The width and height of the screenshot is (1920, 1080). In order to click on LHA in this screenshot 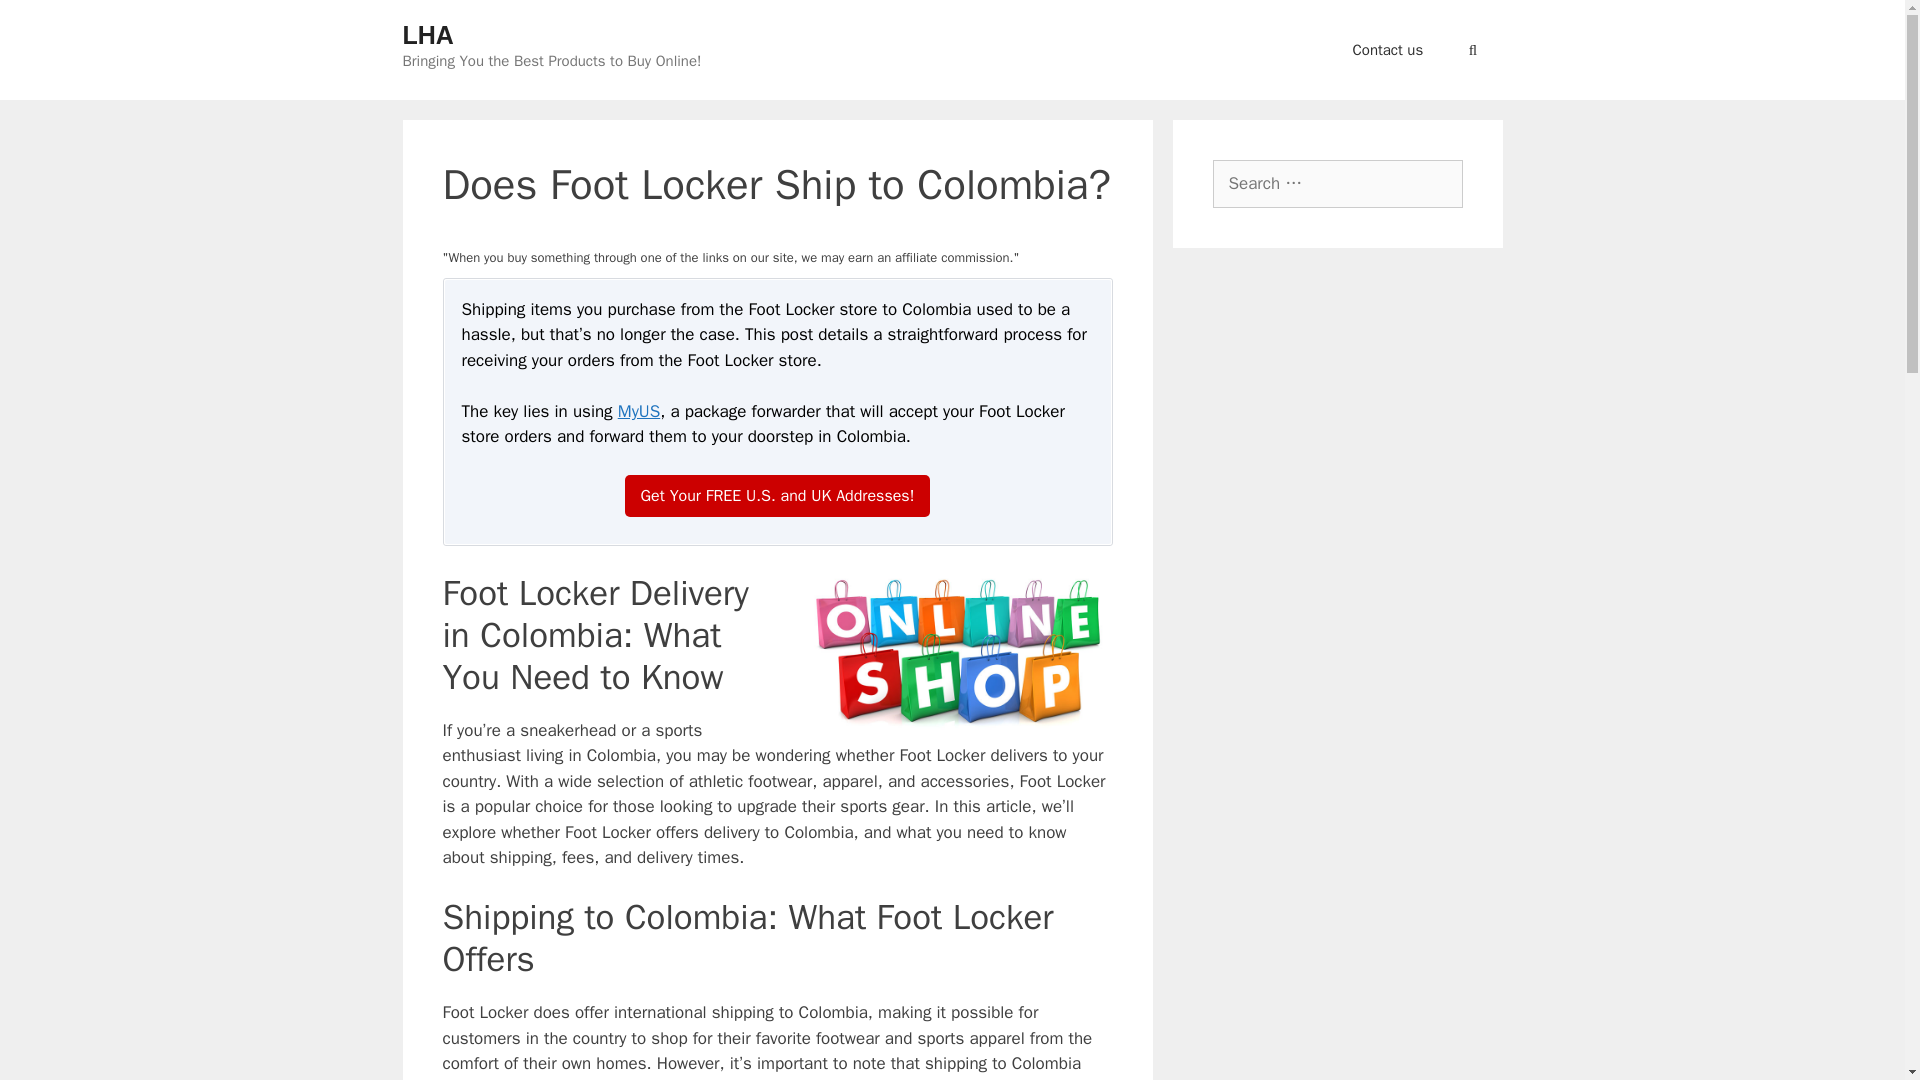, I will do `click(427, 34)`.